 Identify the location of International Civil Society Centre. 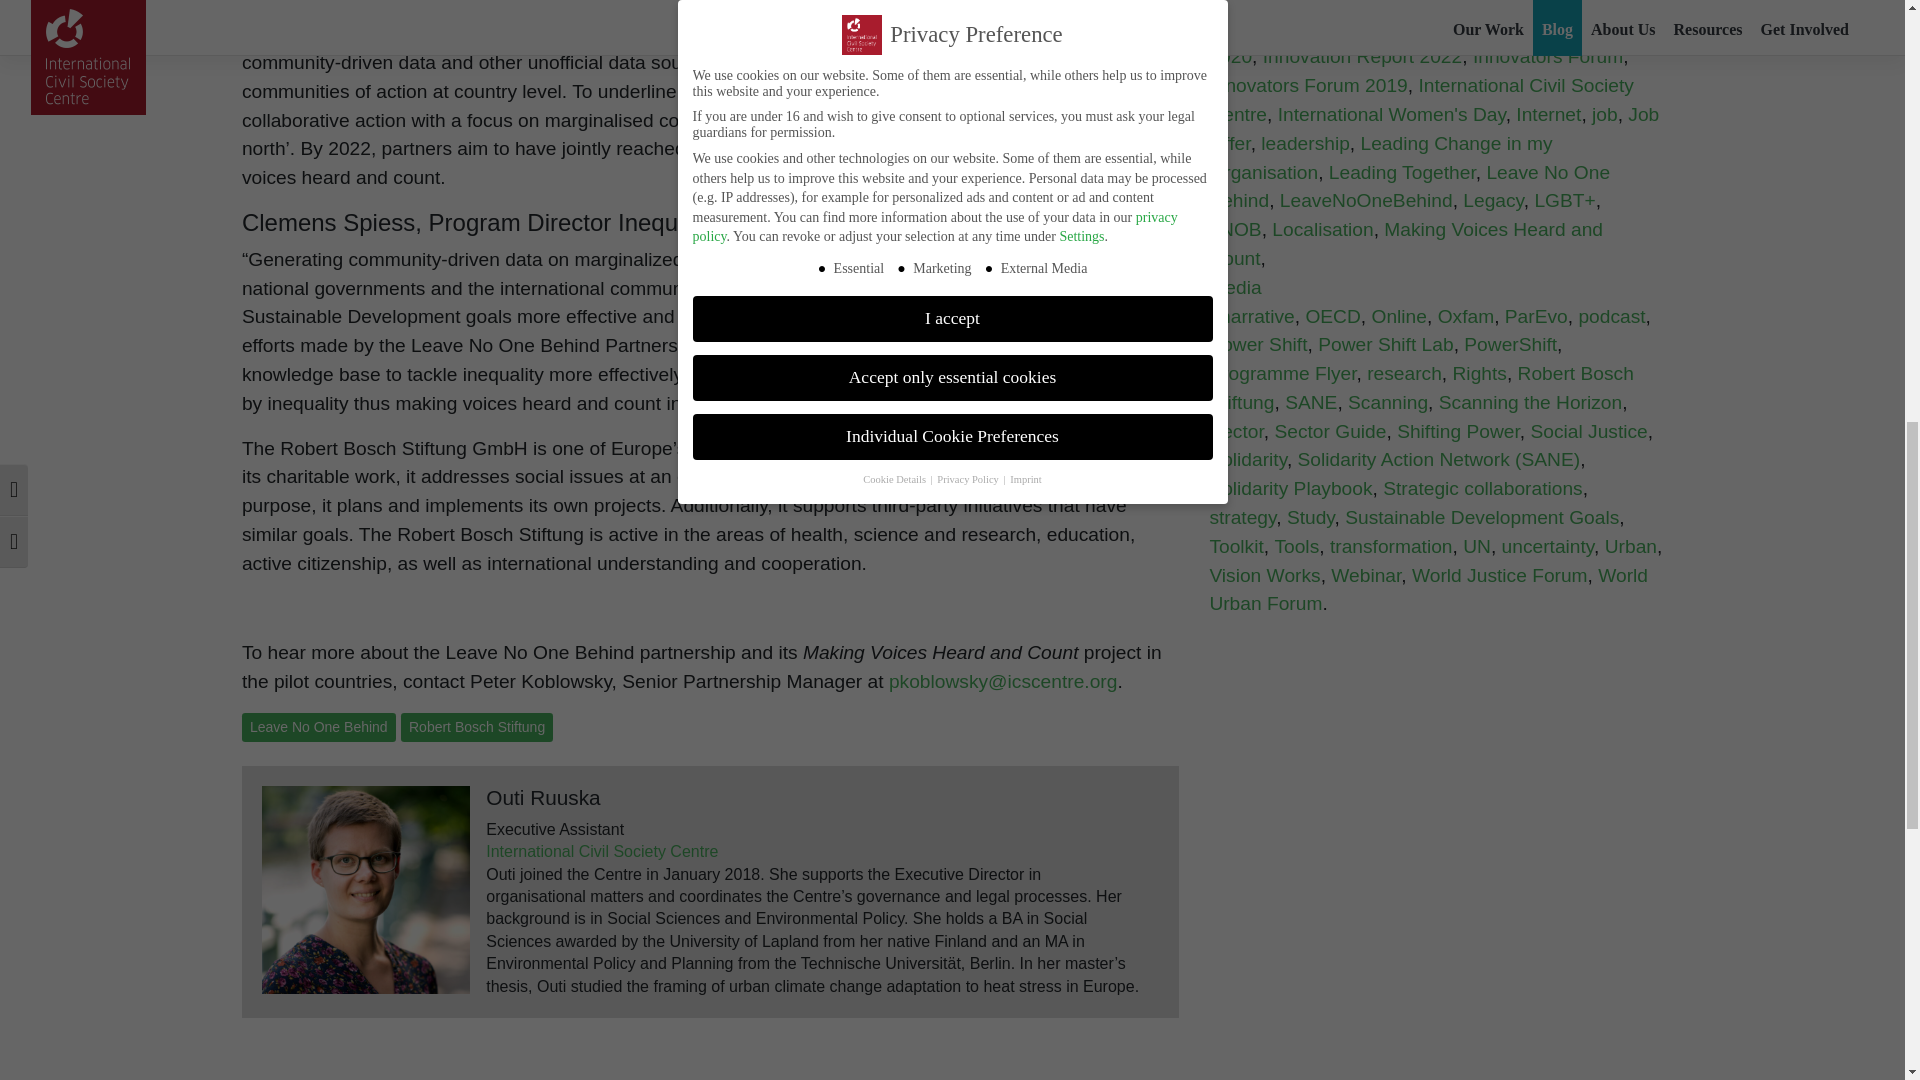
(602, 851).